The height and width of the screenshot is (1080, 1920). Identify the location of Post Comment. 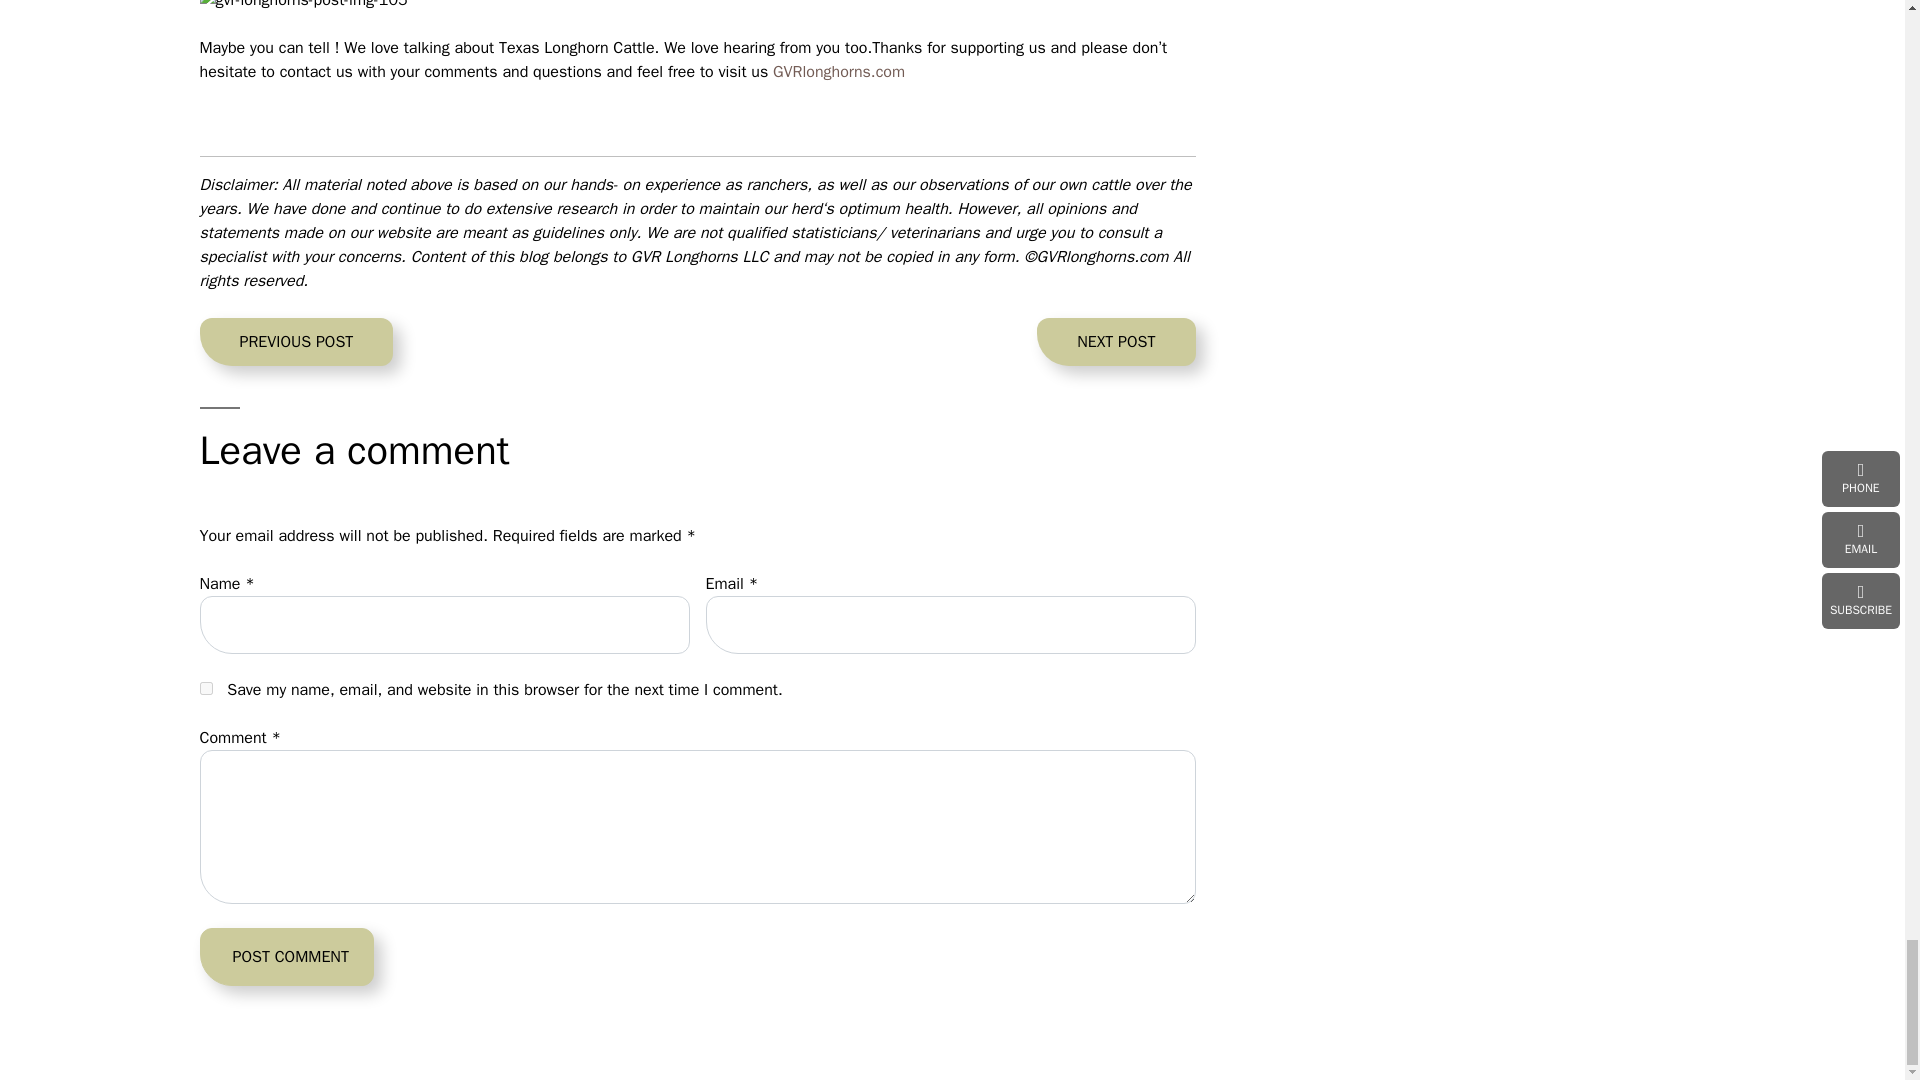
(296, 342).